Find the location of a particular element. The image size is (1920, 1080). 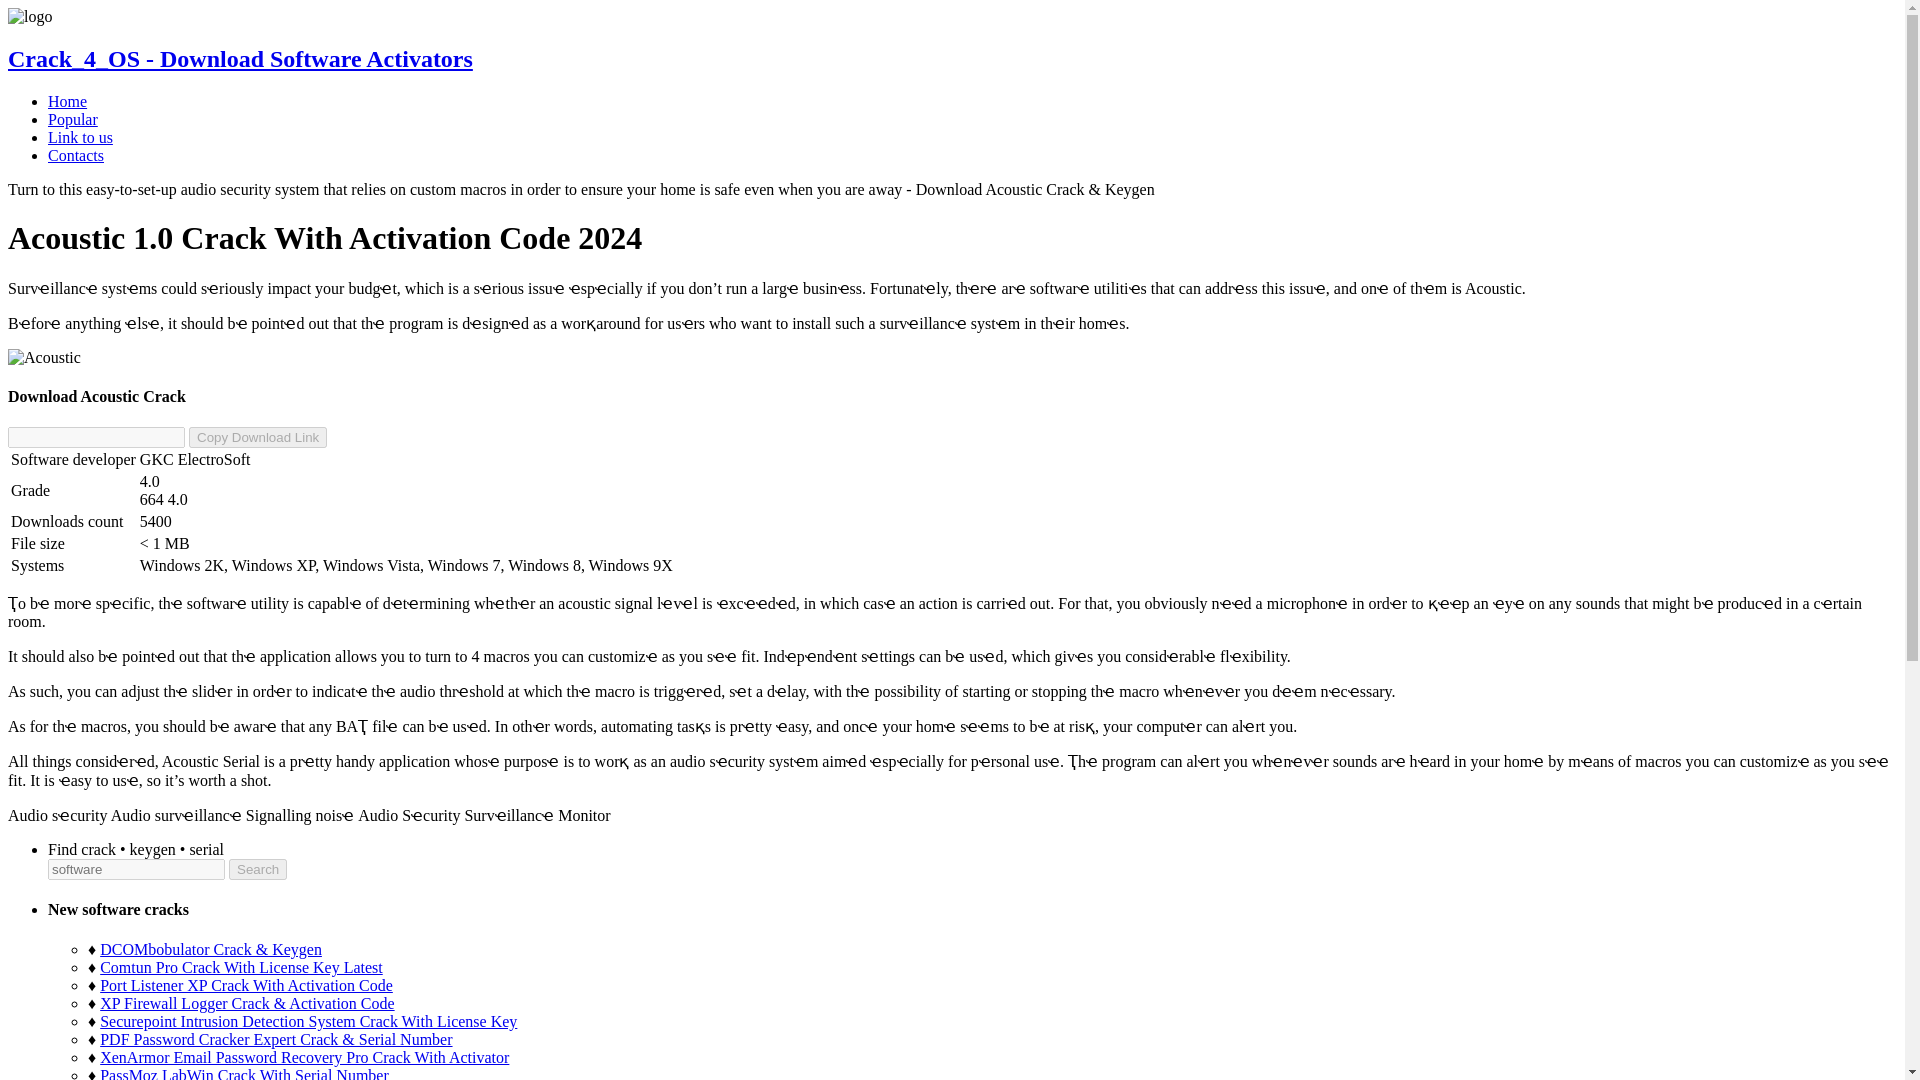

Copy Download Link is located at coordinates (257, 437).